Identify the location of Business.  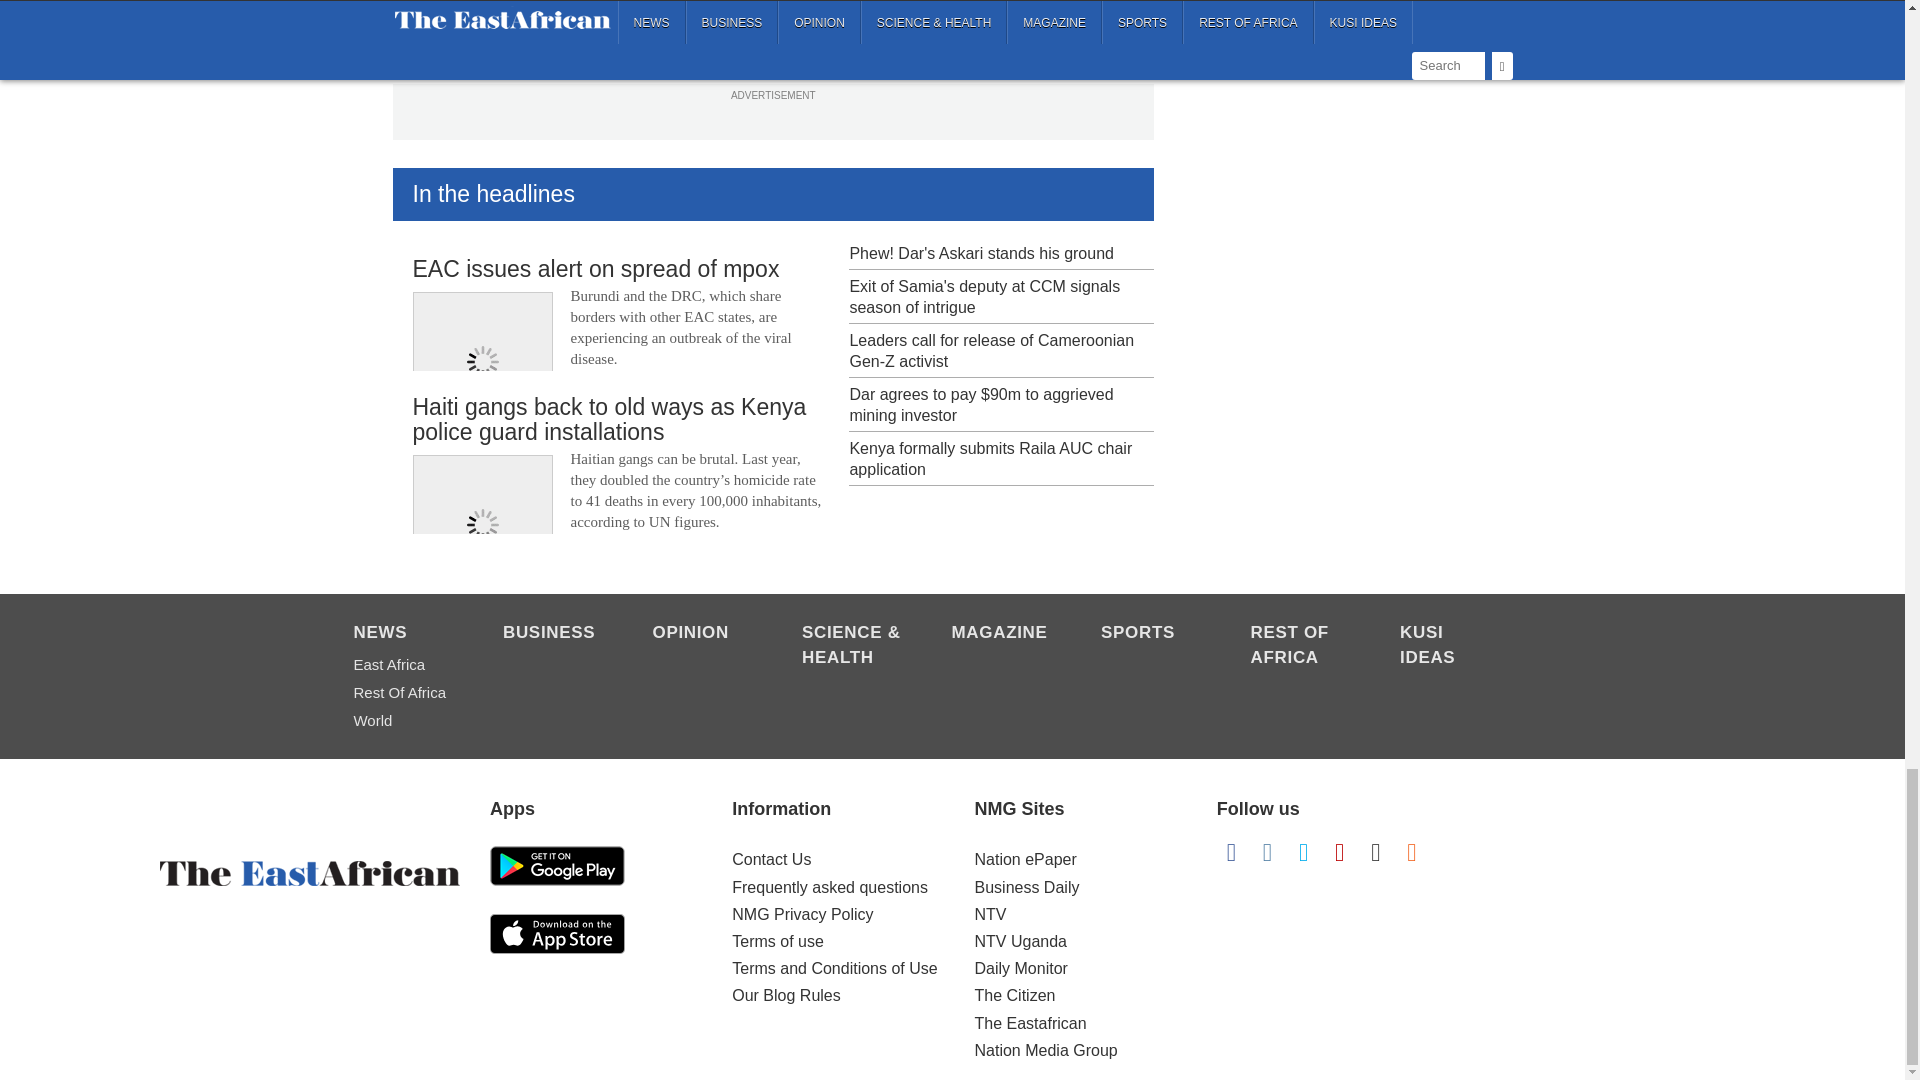
(554, 634).